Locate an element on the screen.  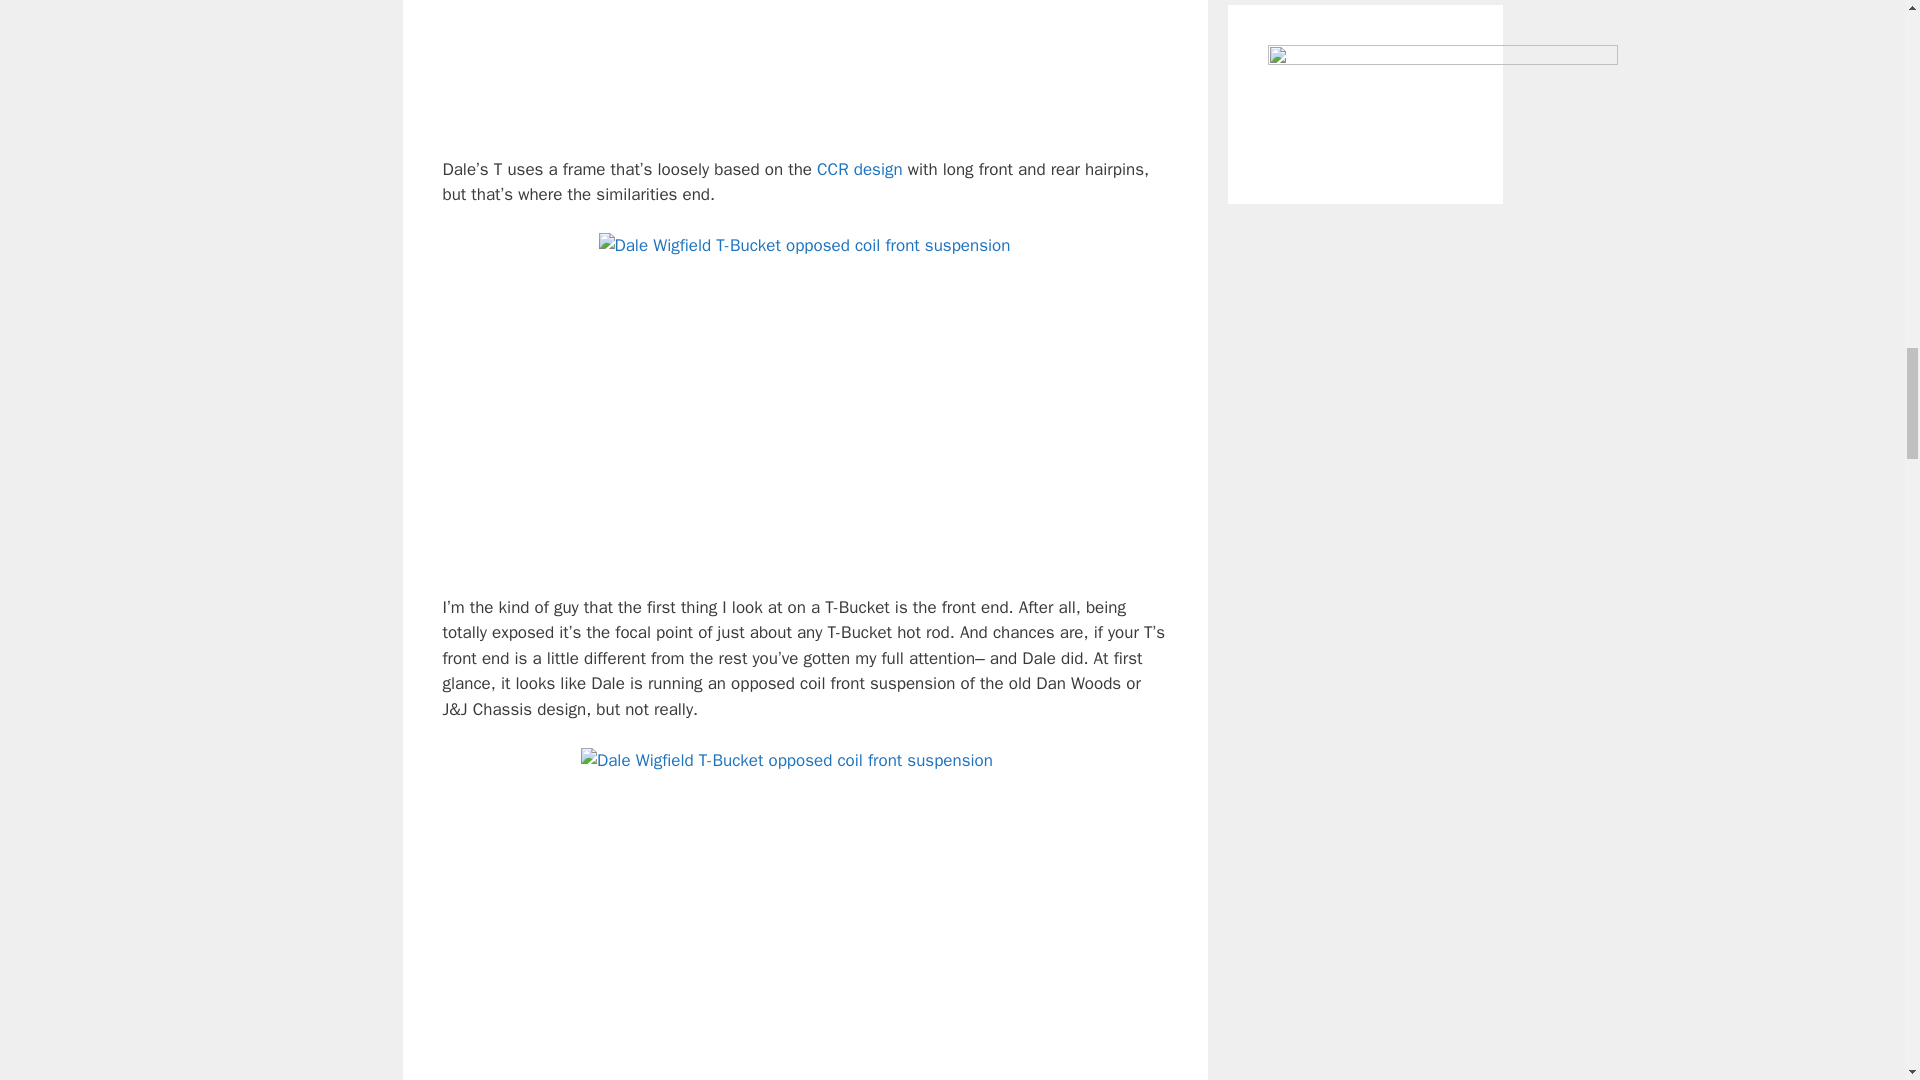
Dale Wigfield T-Bucket 09 is located at coordinates (805, 914).